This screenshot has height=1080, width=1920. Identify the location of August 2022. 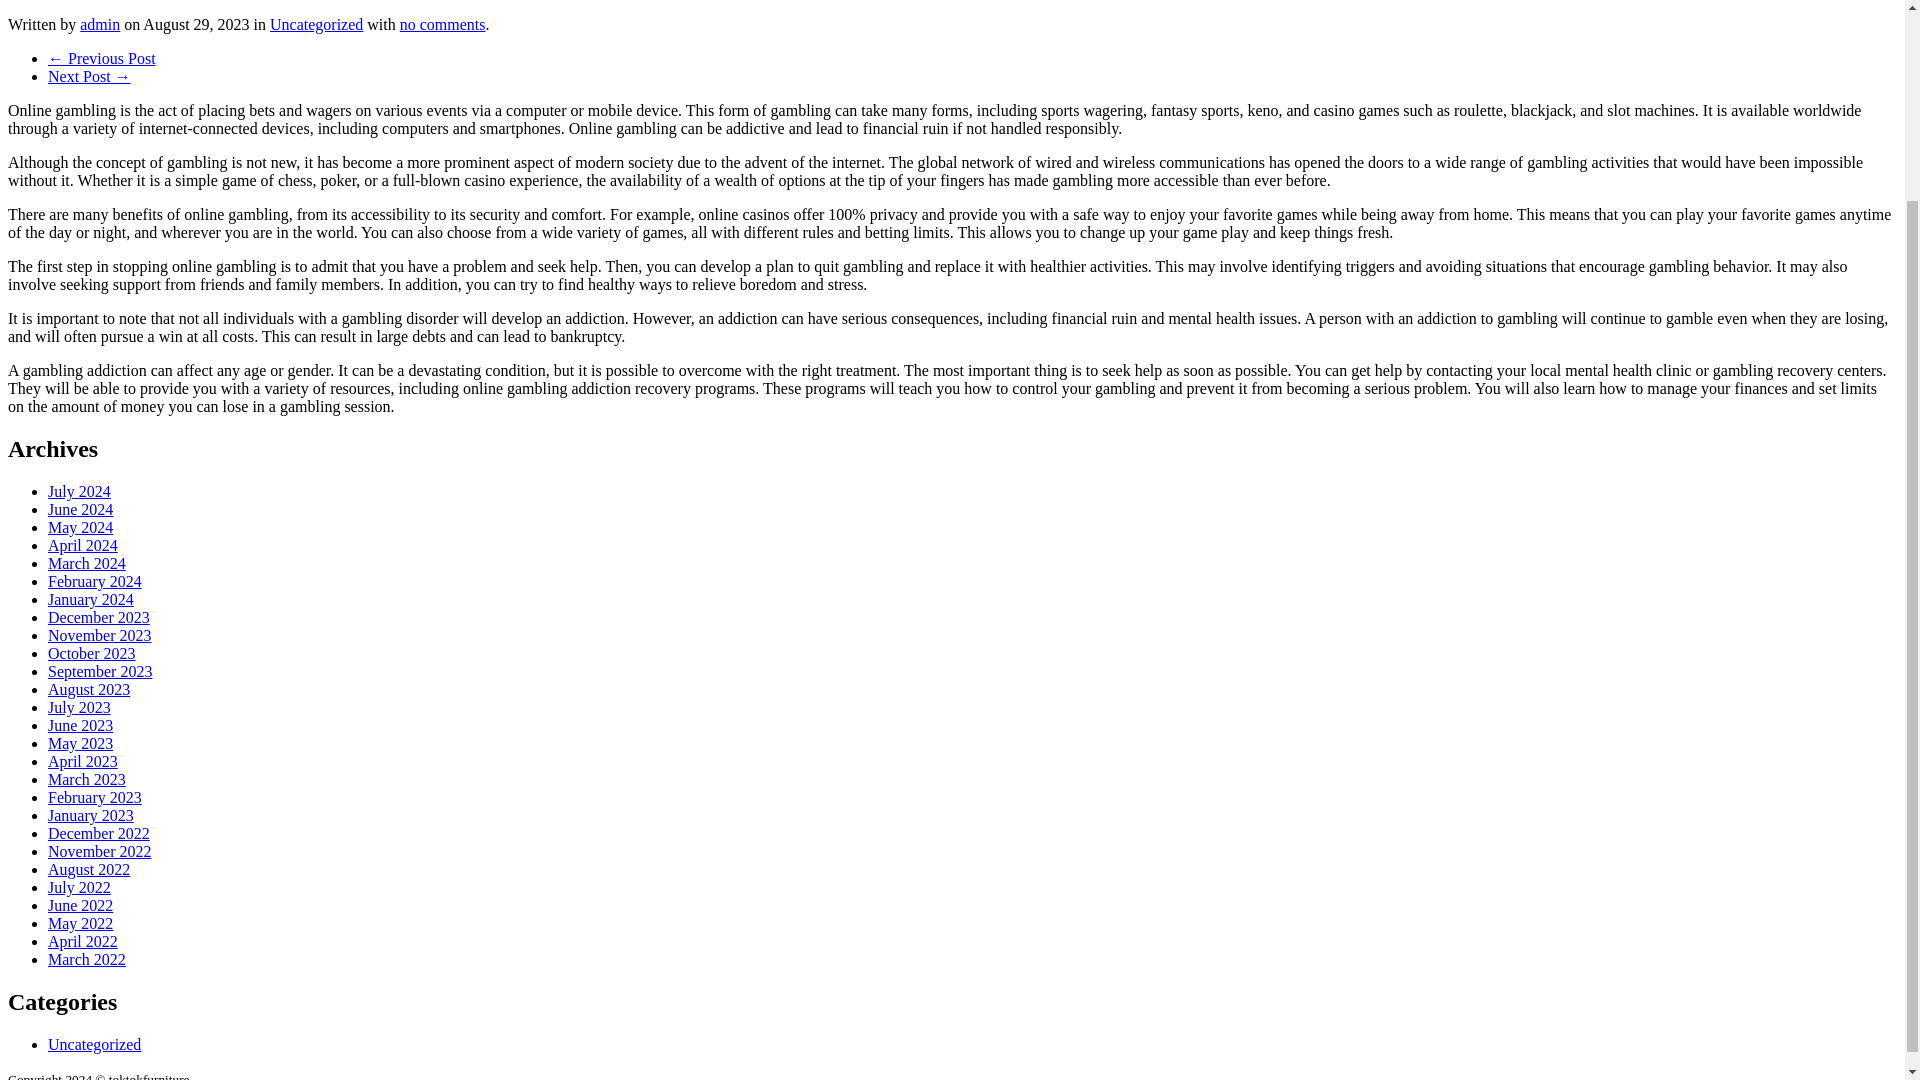
(89, 869).